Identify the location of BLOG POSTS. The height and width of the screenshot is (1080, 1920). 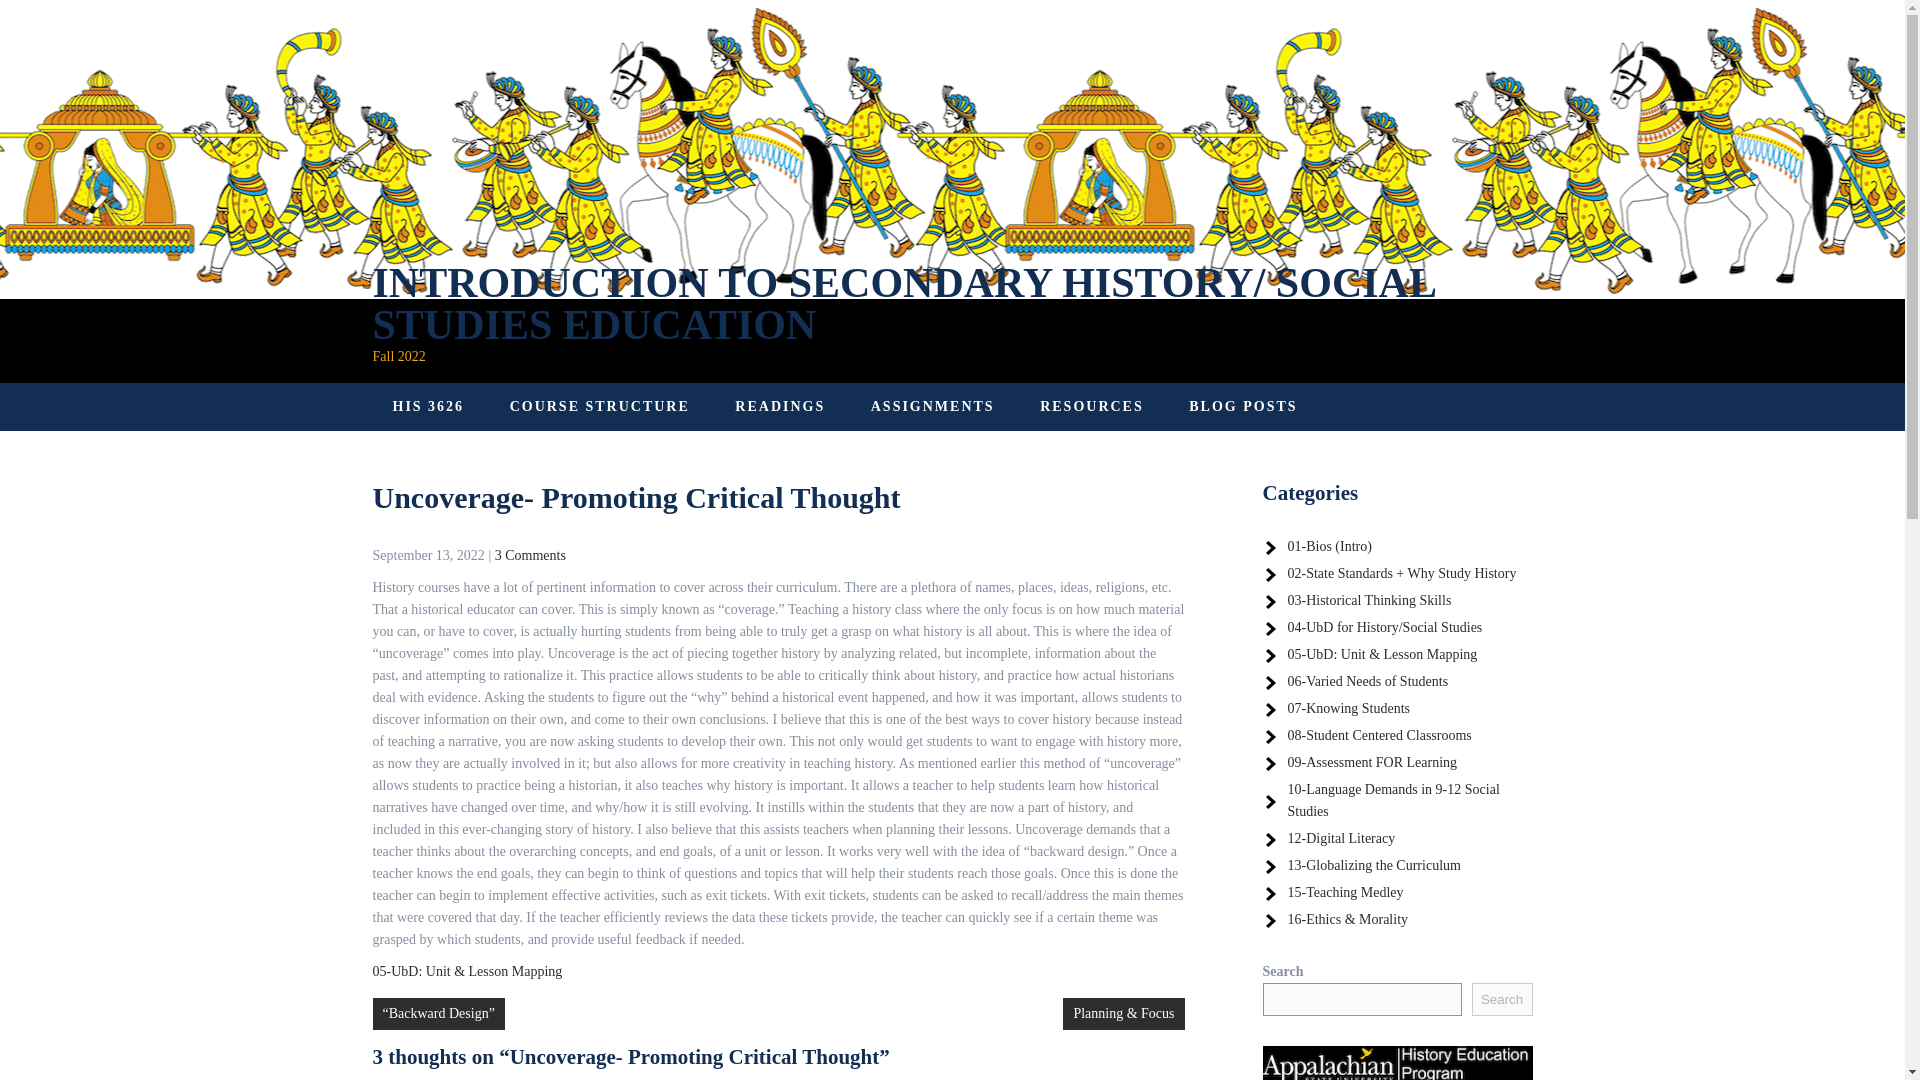
(1243, 406).